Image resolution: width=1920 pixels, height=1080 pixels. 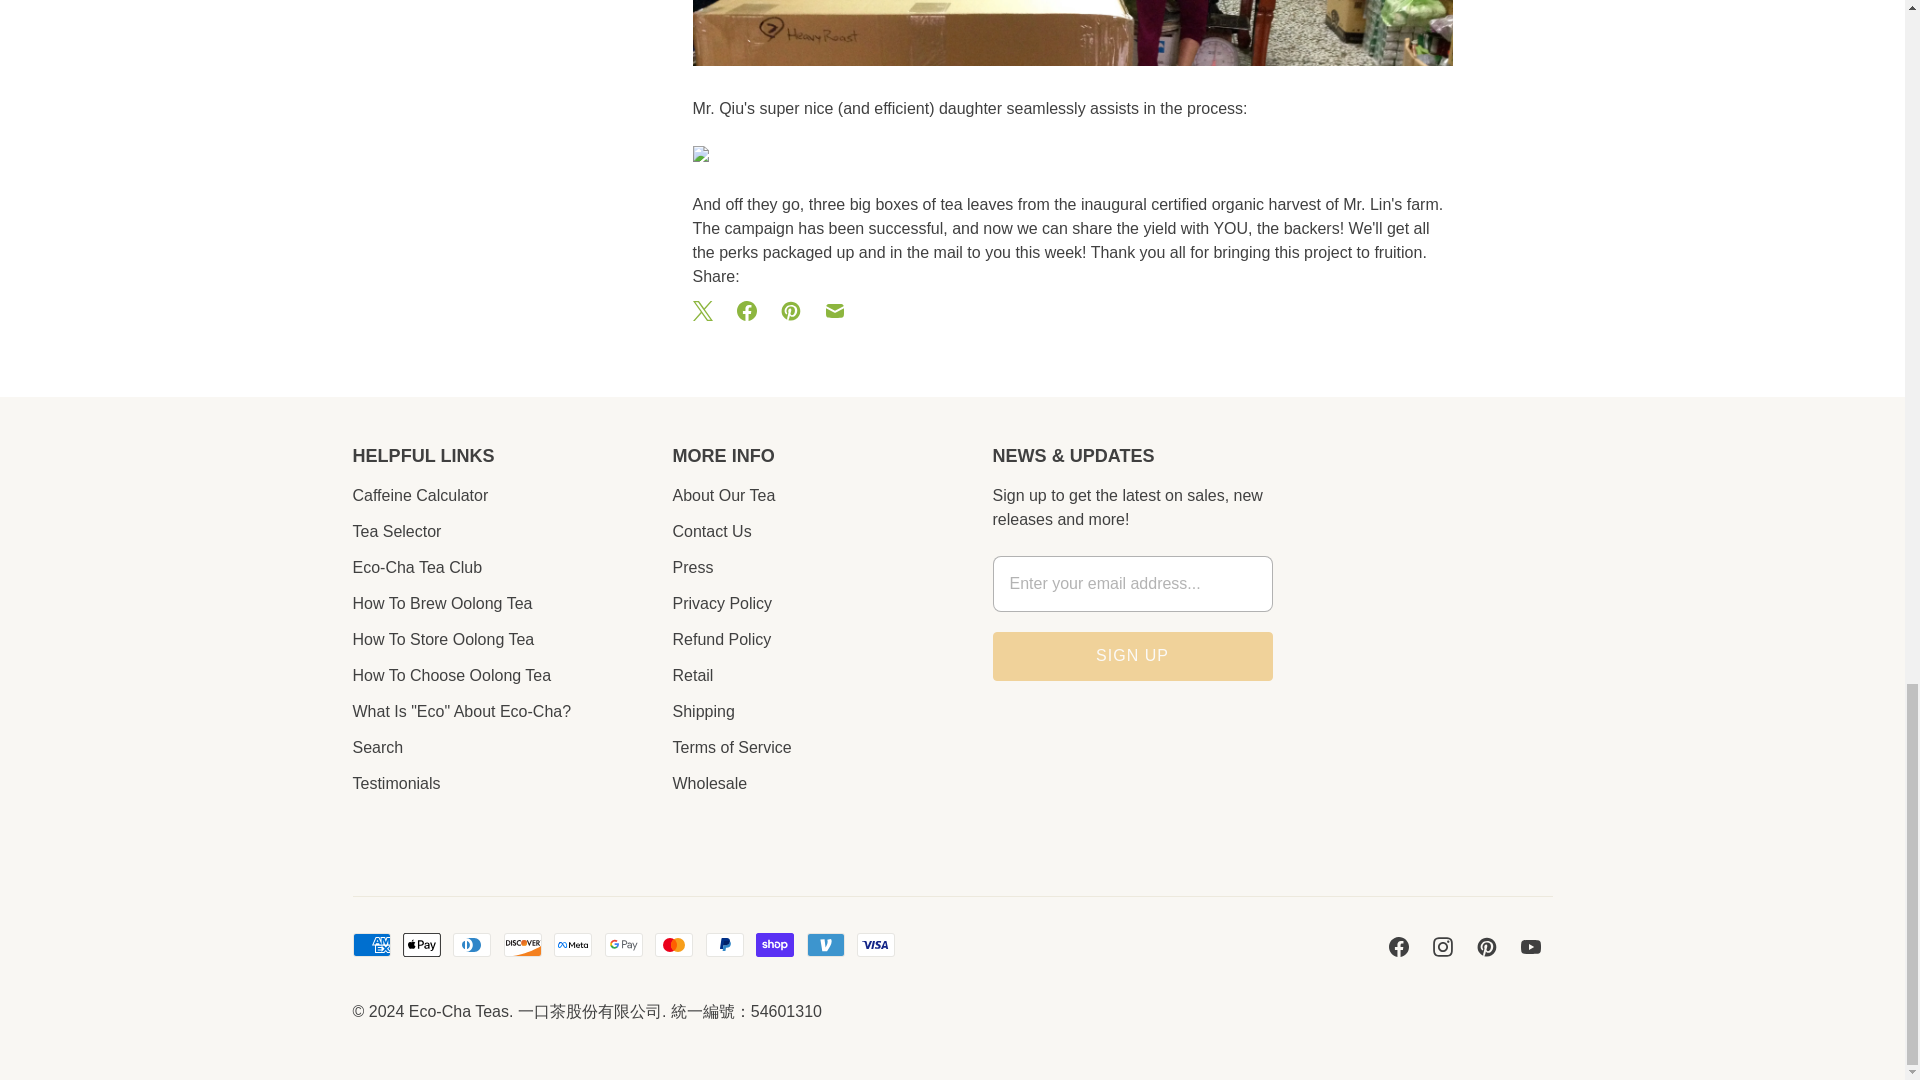 What do you see at coordinates (522, 944) in the screenshot?
I see `Discover` at bounding box center [522, 944].